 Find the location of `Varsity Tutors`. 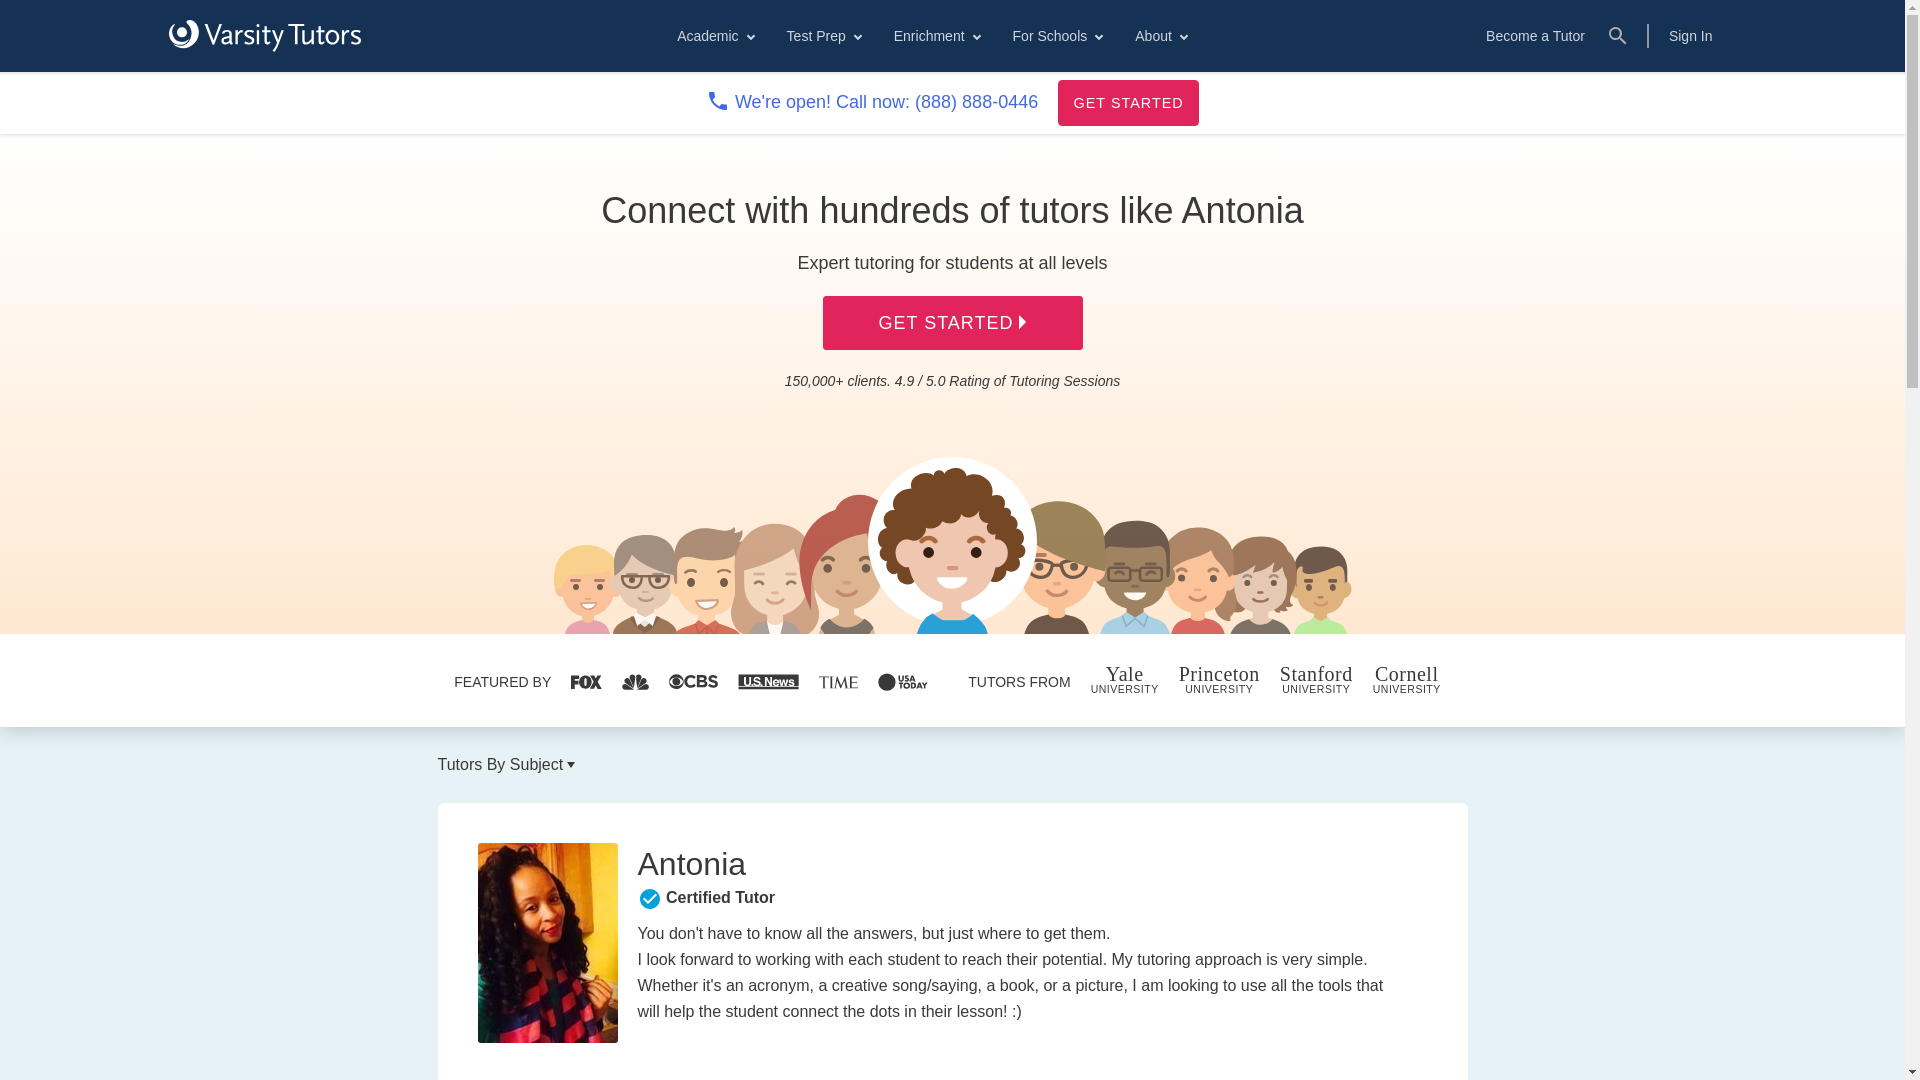

Varsity Tutors is located at coordinates (264, 36).